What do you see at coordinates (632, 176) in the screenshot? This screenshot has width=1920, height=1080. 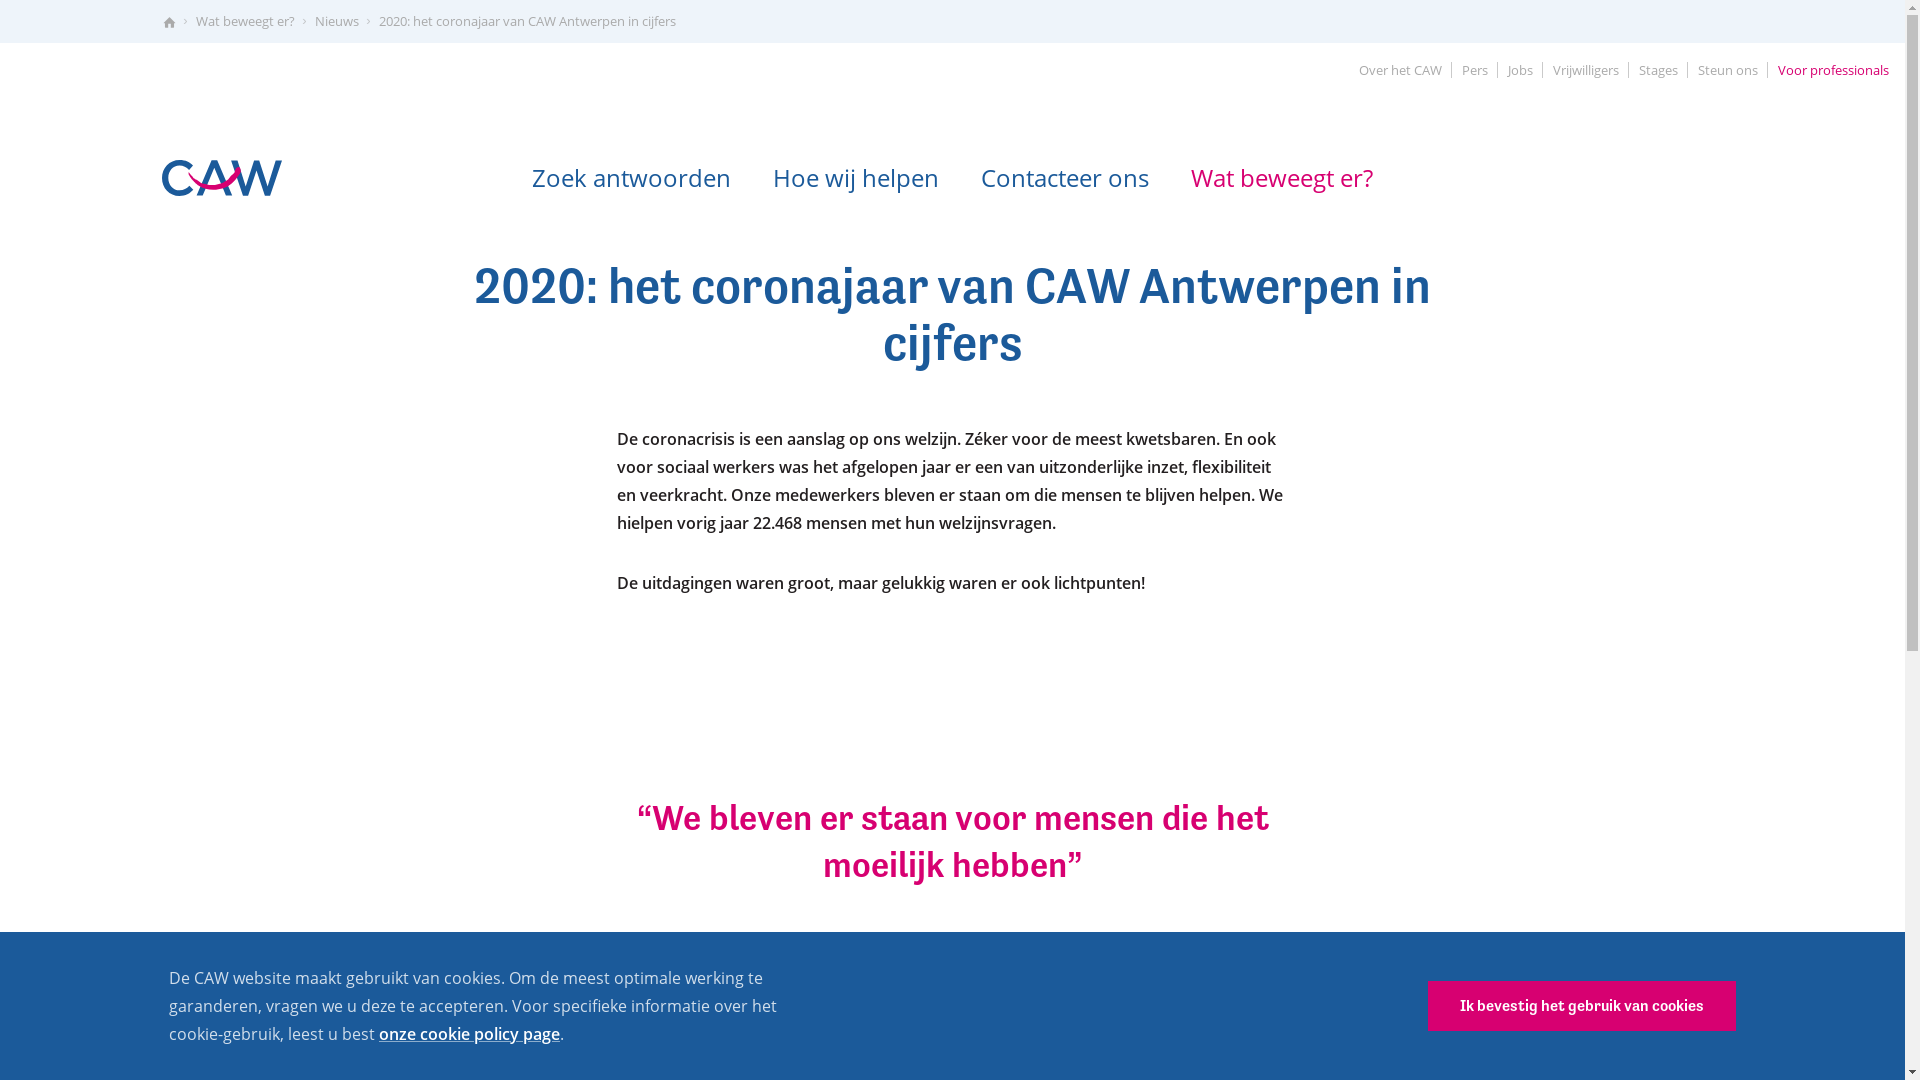 I see `Zoek antwoorden` at bounding box center [632, 176].